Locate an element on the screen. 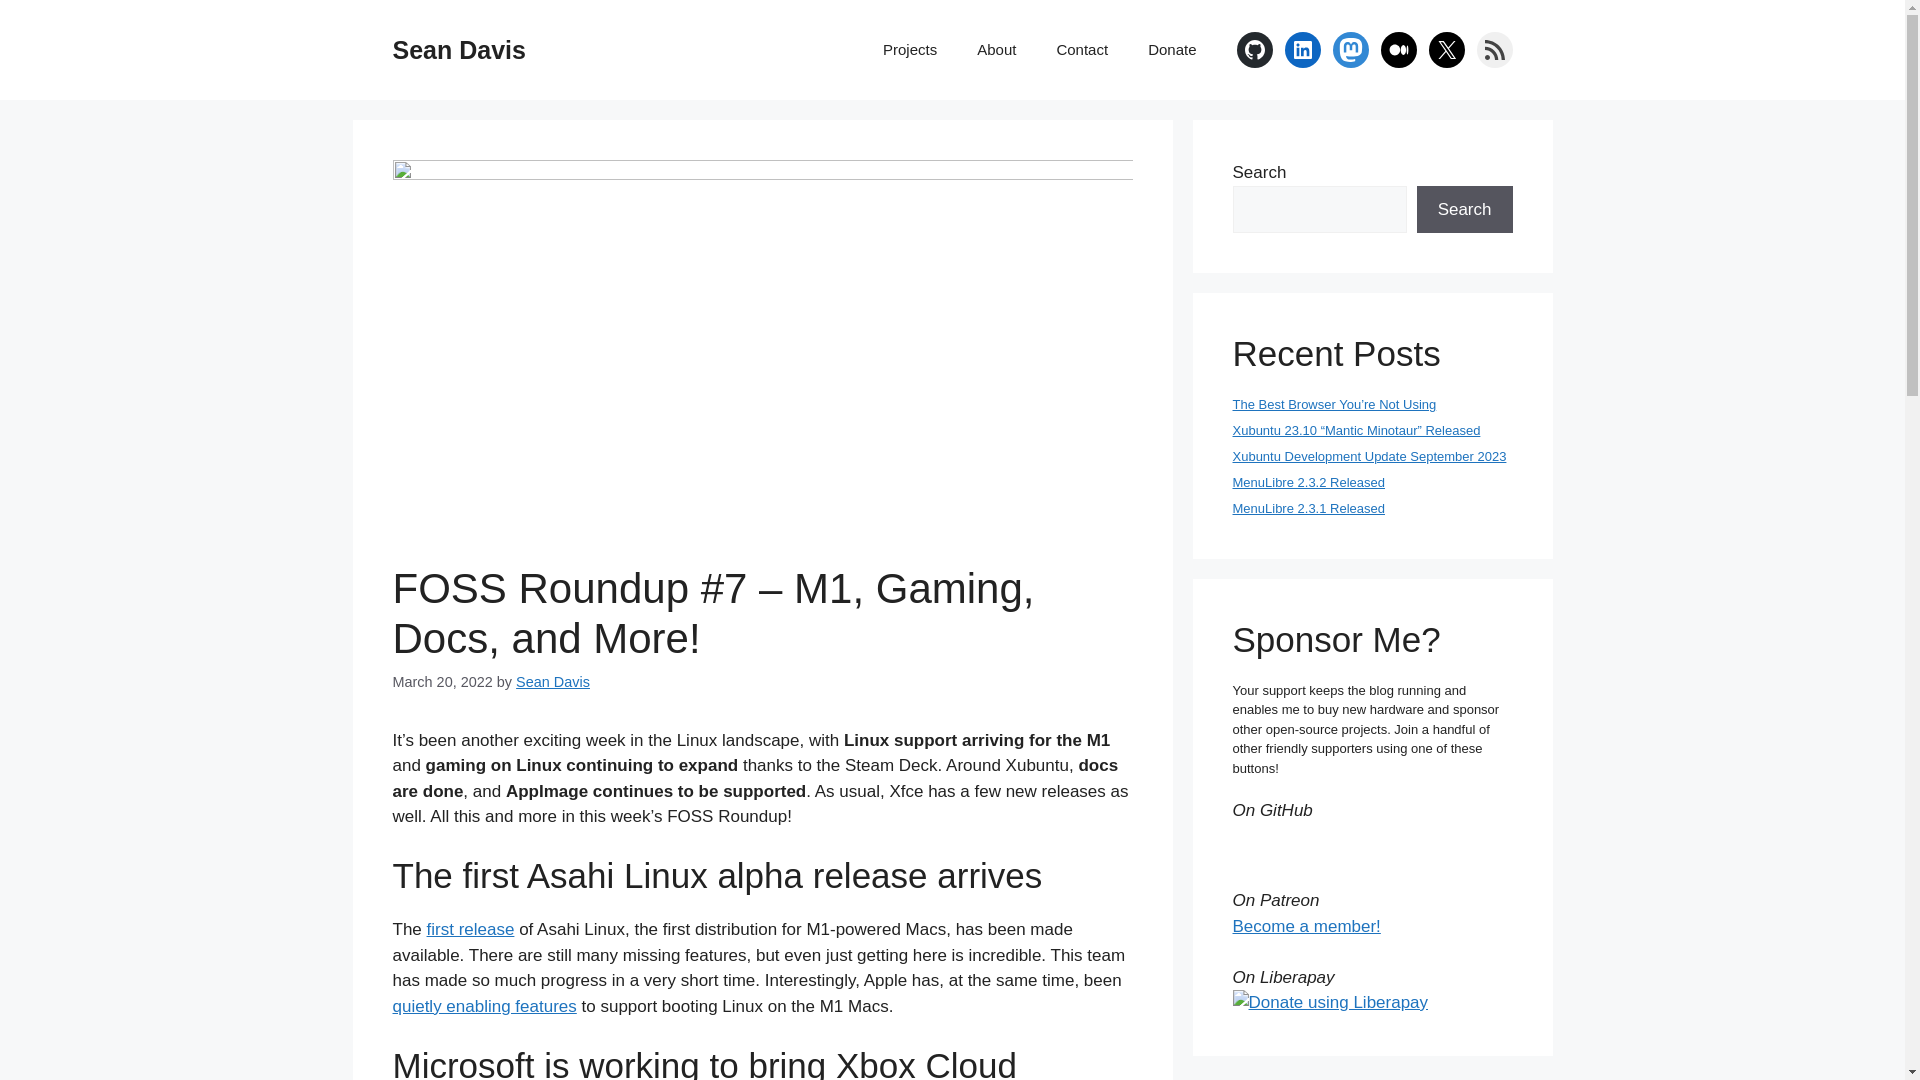  quietly enabling features is located at coordinates (484, 1006).